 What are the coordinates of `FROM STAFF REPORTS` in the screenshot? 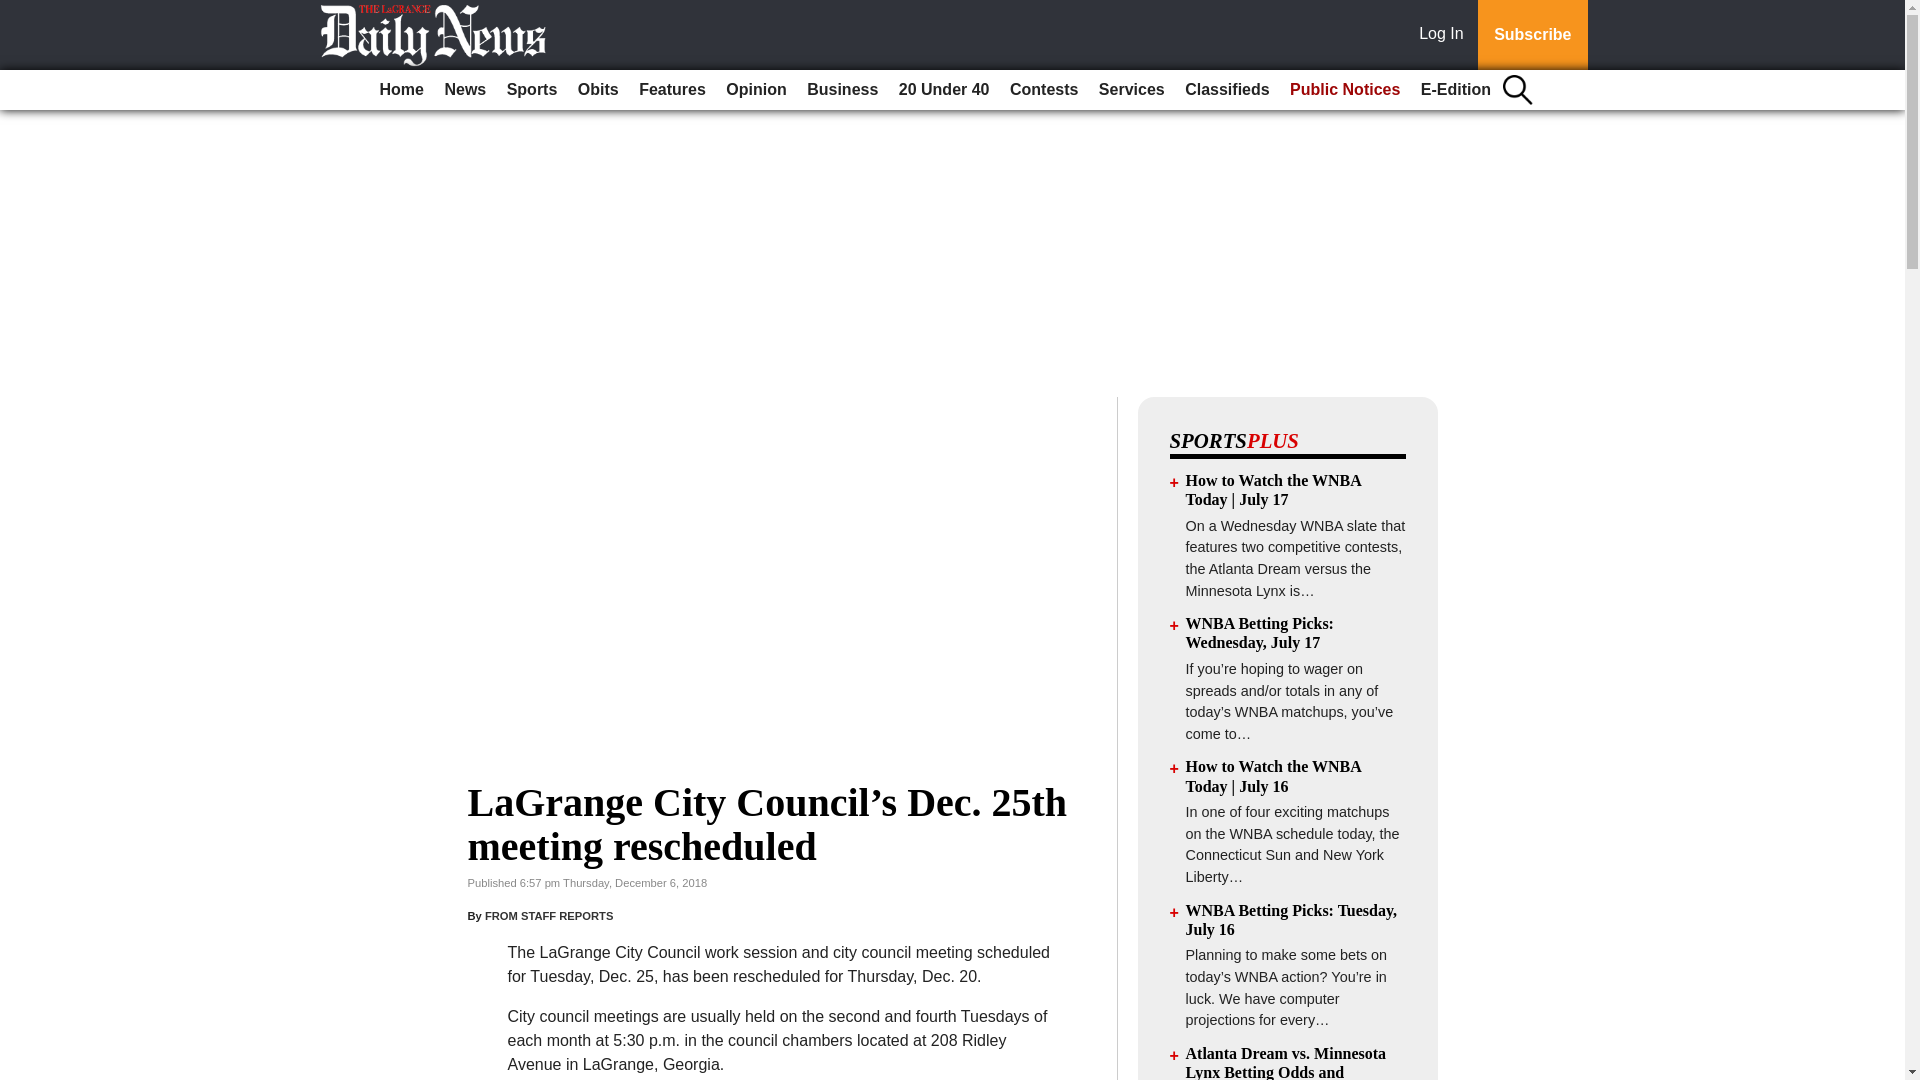 It's located at (548, 916).